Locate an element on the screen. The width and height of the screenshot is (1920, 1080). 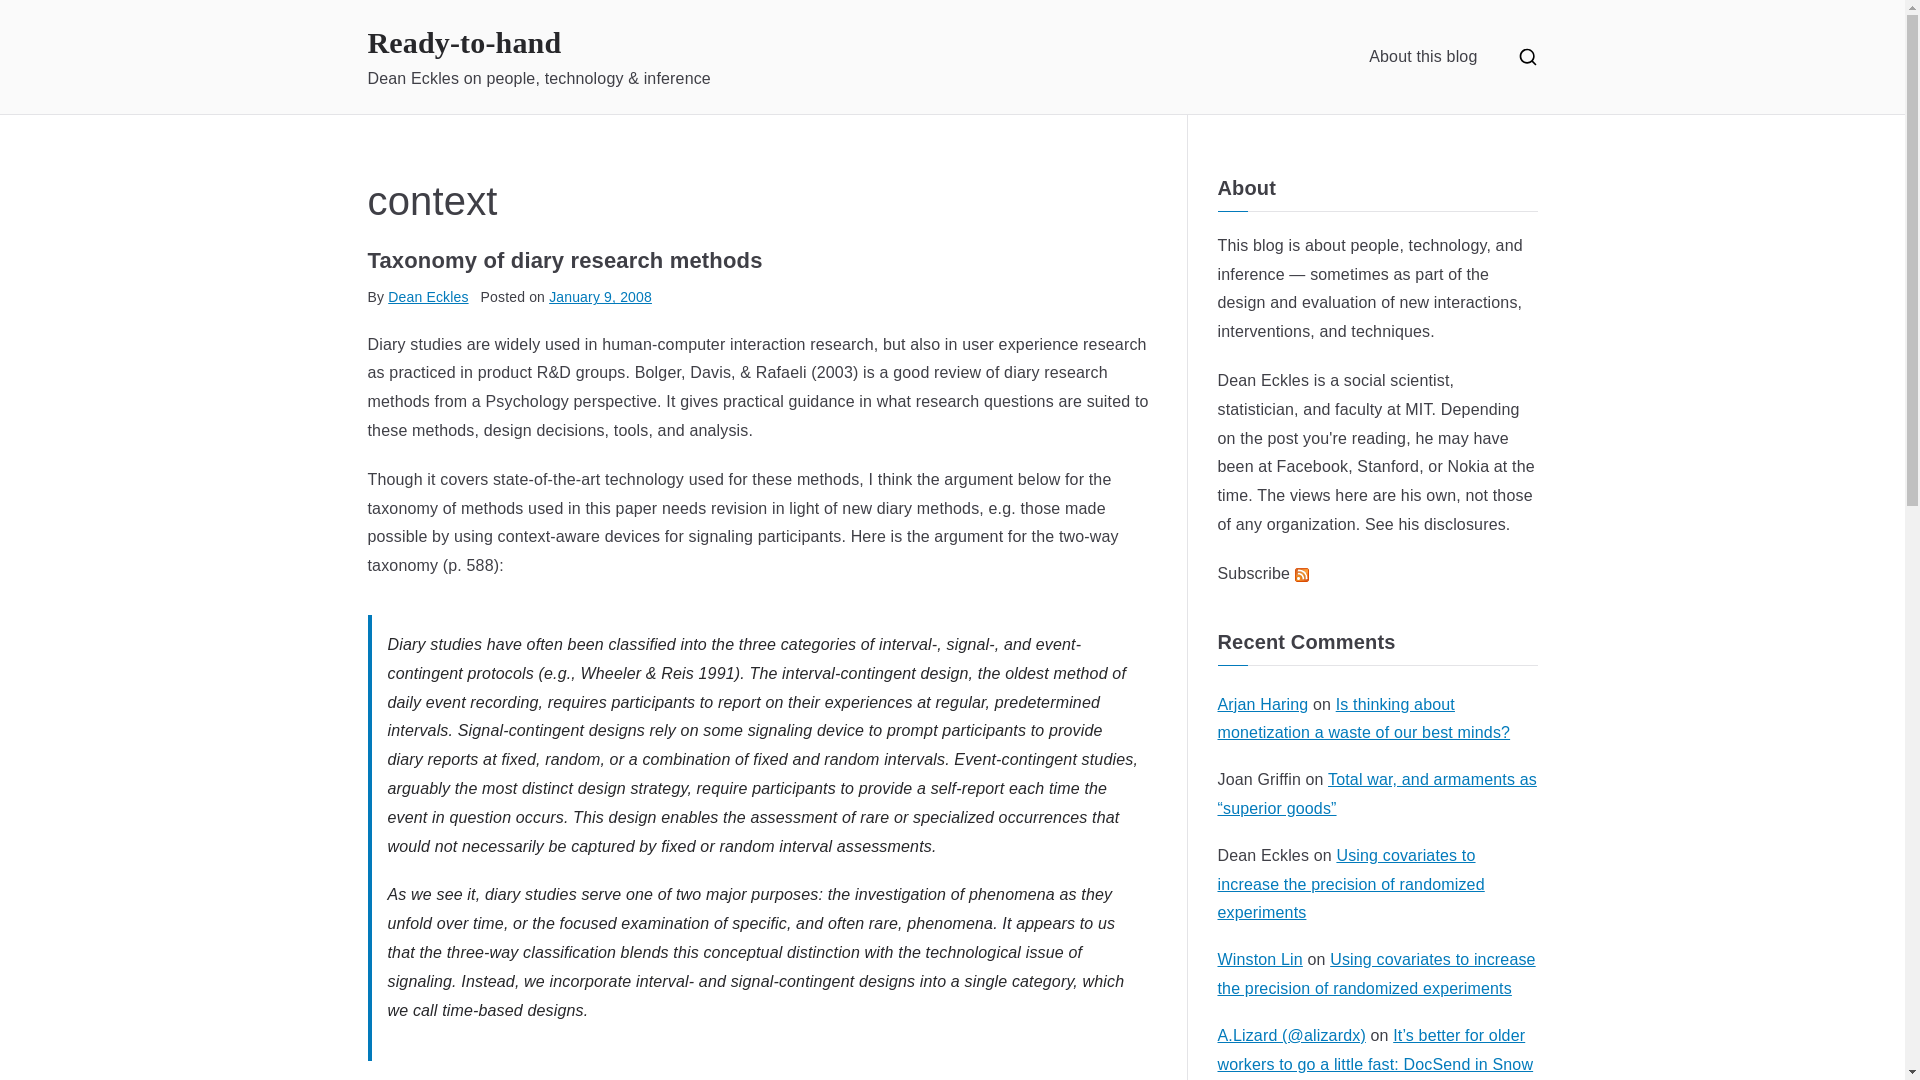
Is thinking about monetization a waste of our best minds? is located at coordinates (1364, 718).